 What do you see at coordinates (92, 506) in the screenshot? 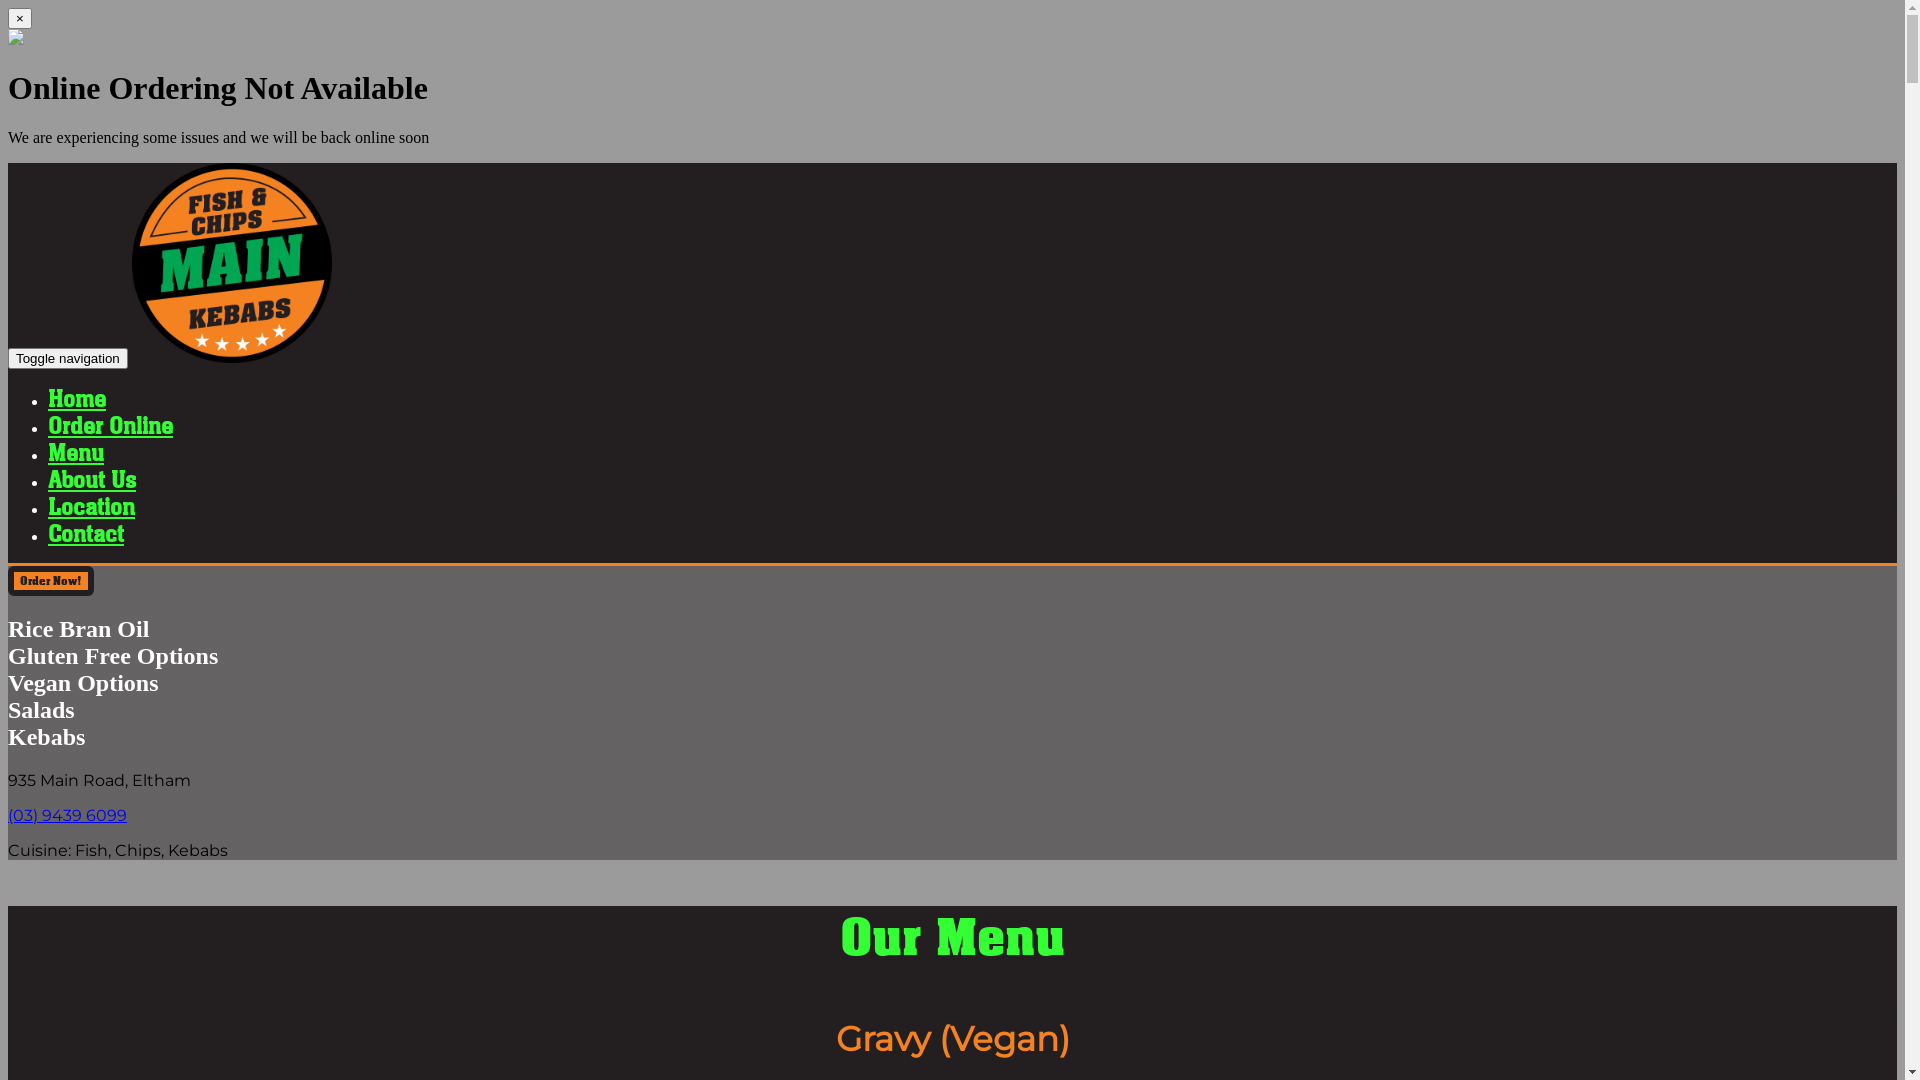
I see `Location` at bounding box center [92, 506].